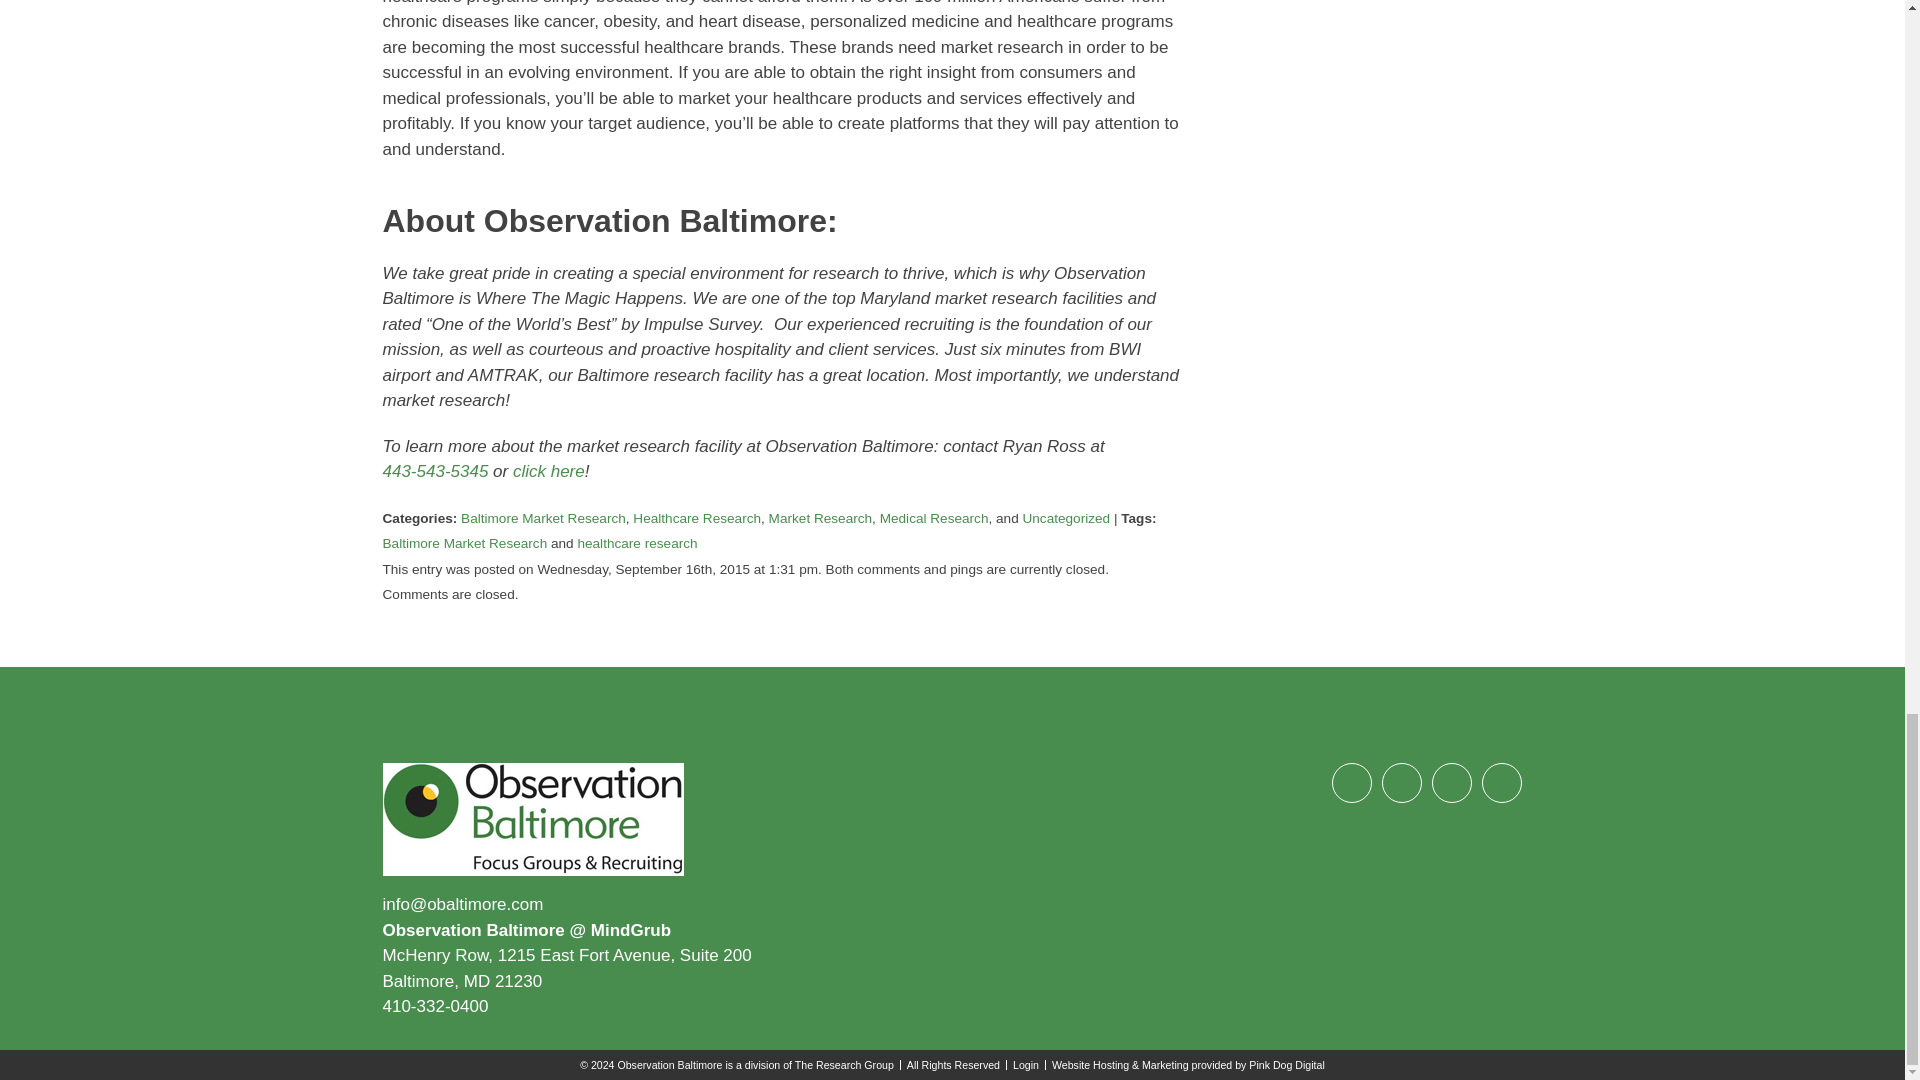 The image size is (1920, 1080). Describe the element at coordinates (636, 542) in the screenshot. I see `healthcare research` at that location.